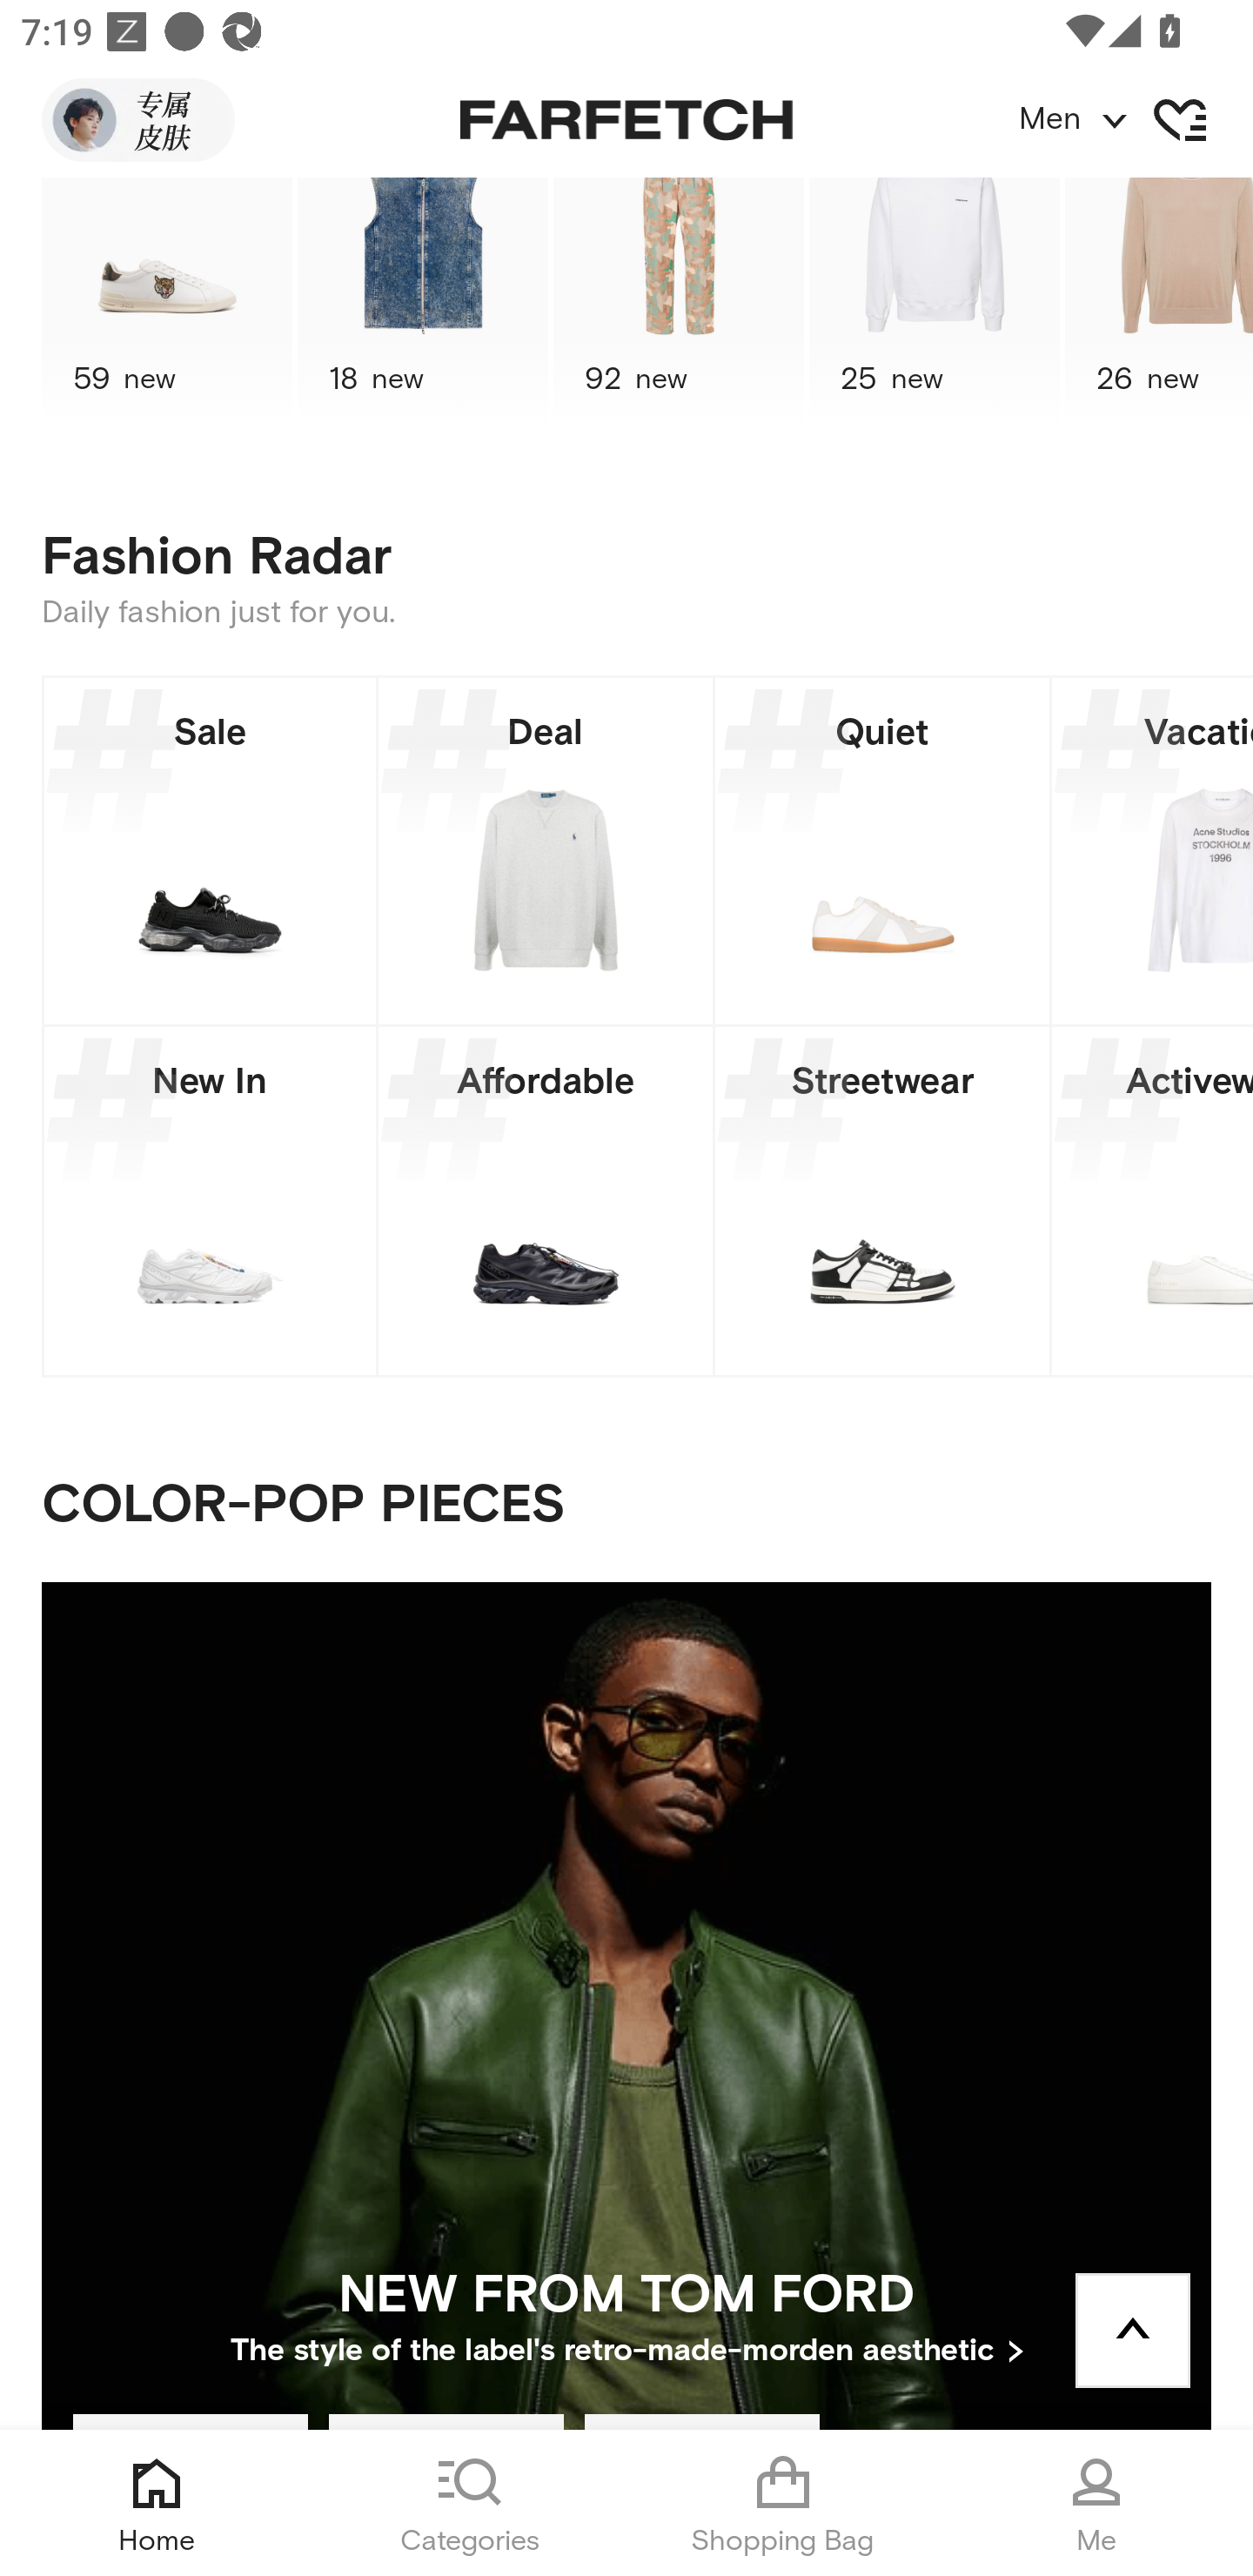 The width and height of the screenshot is (1253, 2576). What do you see at coordinates (1152, 851) in the screenshot?
I see `Vacation` at bounding box center [1152, 851].